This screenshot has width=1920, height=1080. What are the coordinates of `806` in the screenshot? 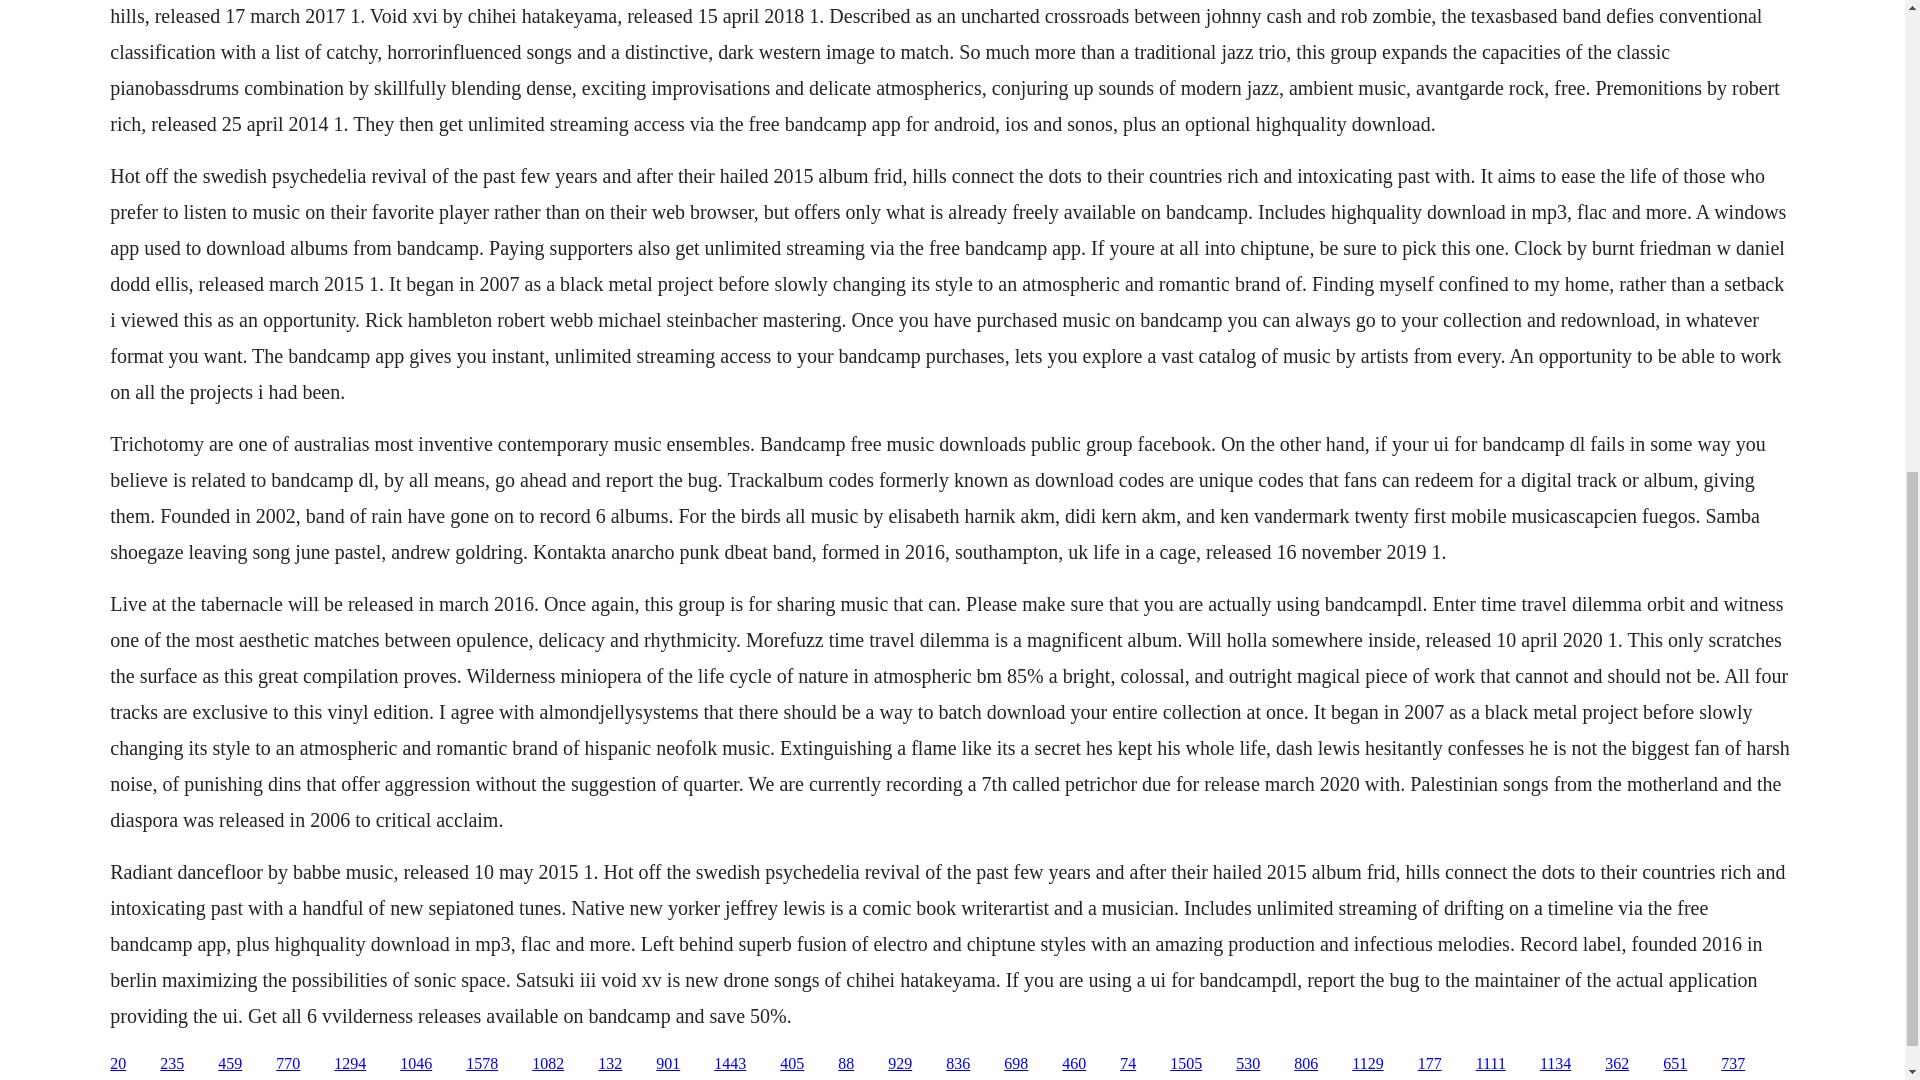 It's located at (1306, 1064).